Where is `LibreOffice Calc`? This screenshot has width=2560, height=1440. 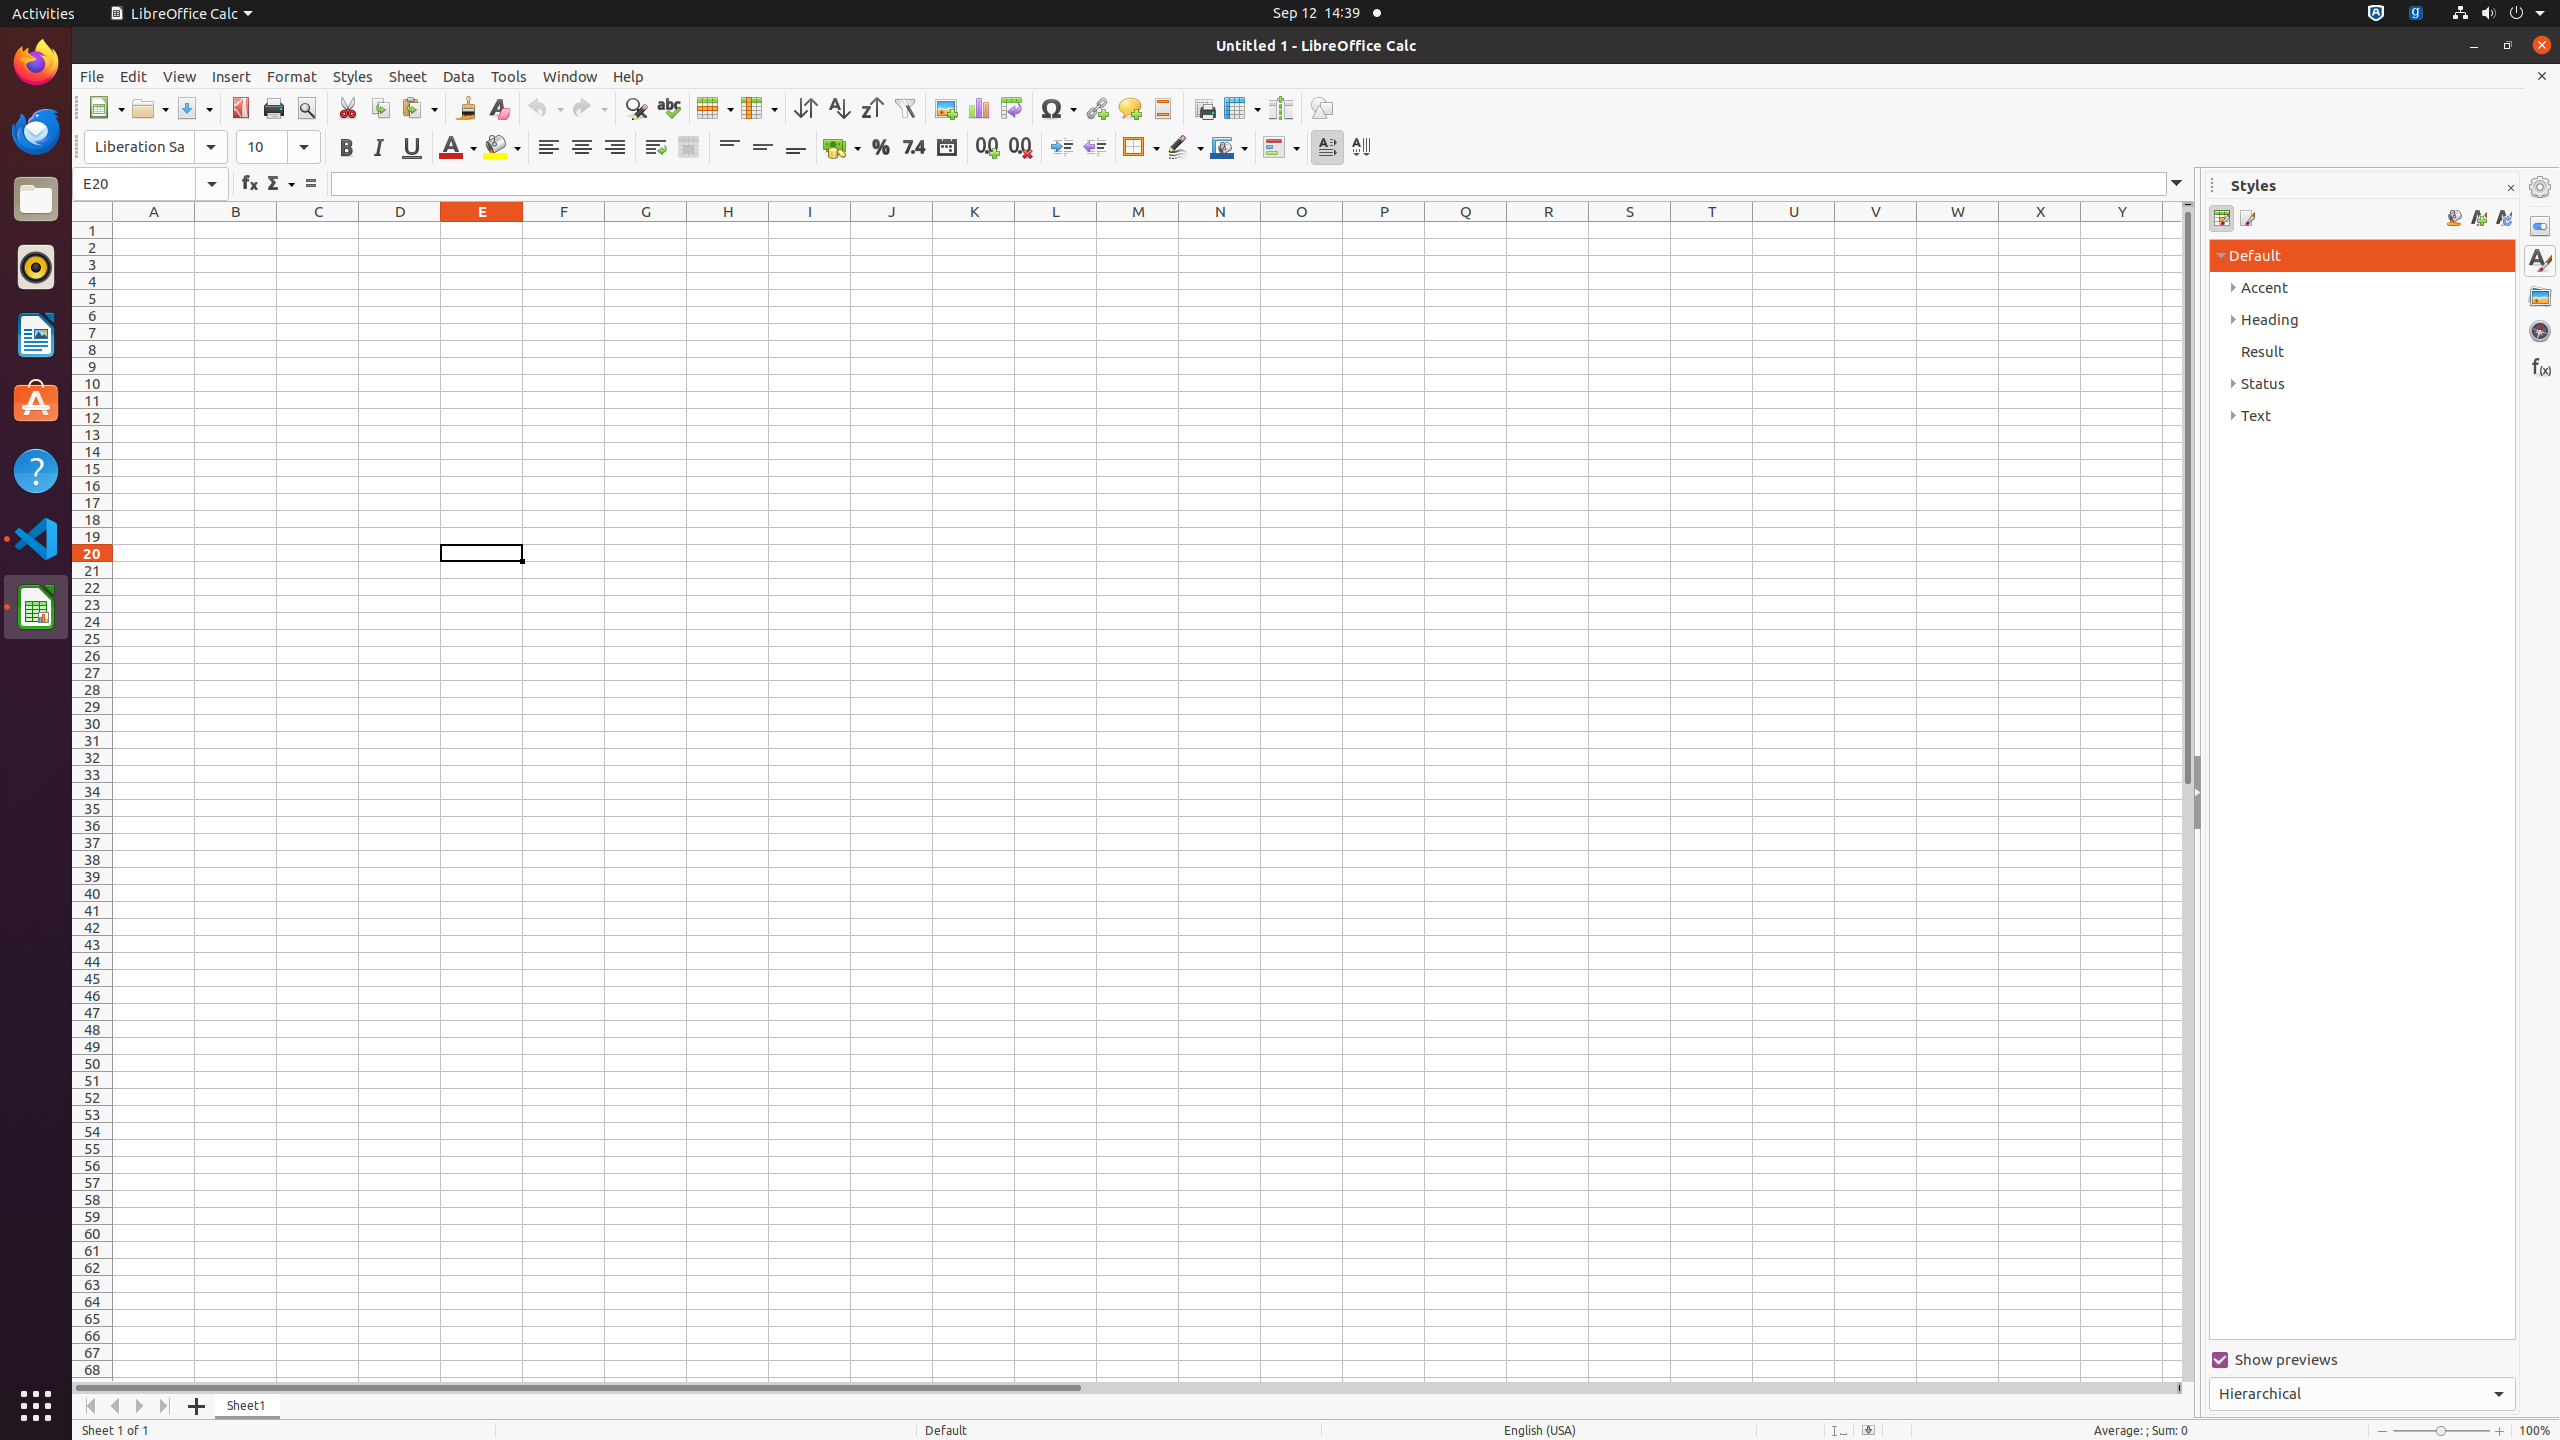 LibreOffice Calc is located at coordinates (36, 607).